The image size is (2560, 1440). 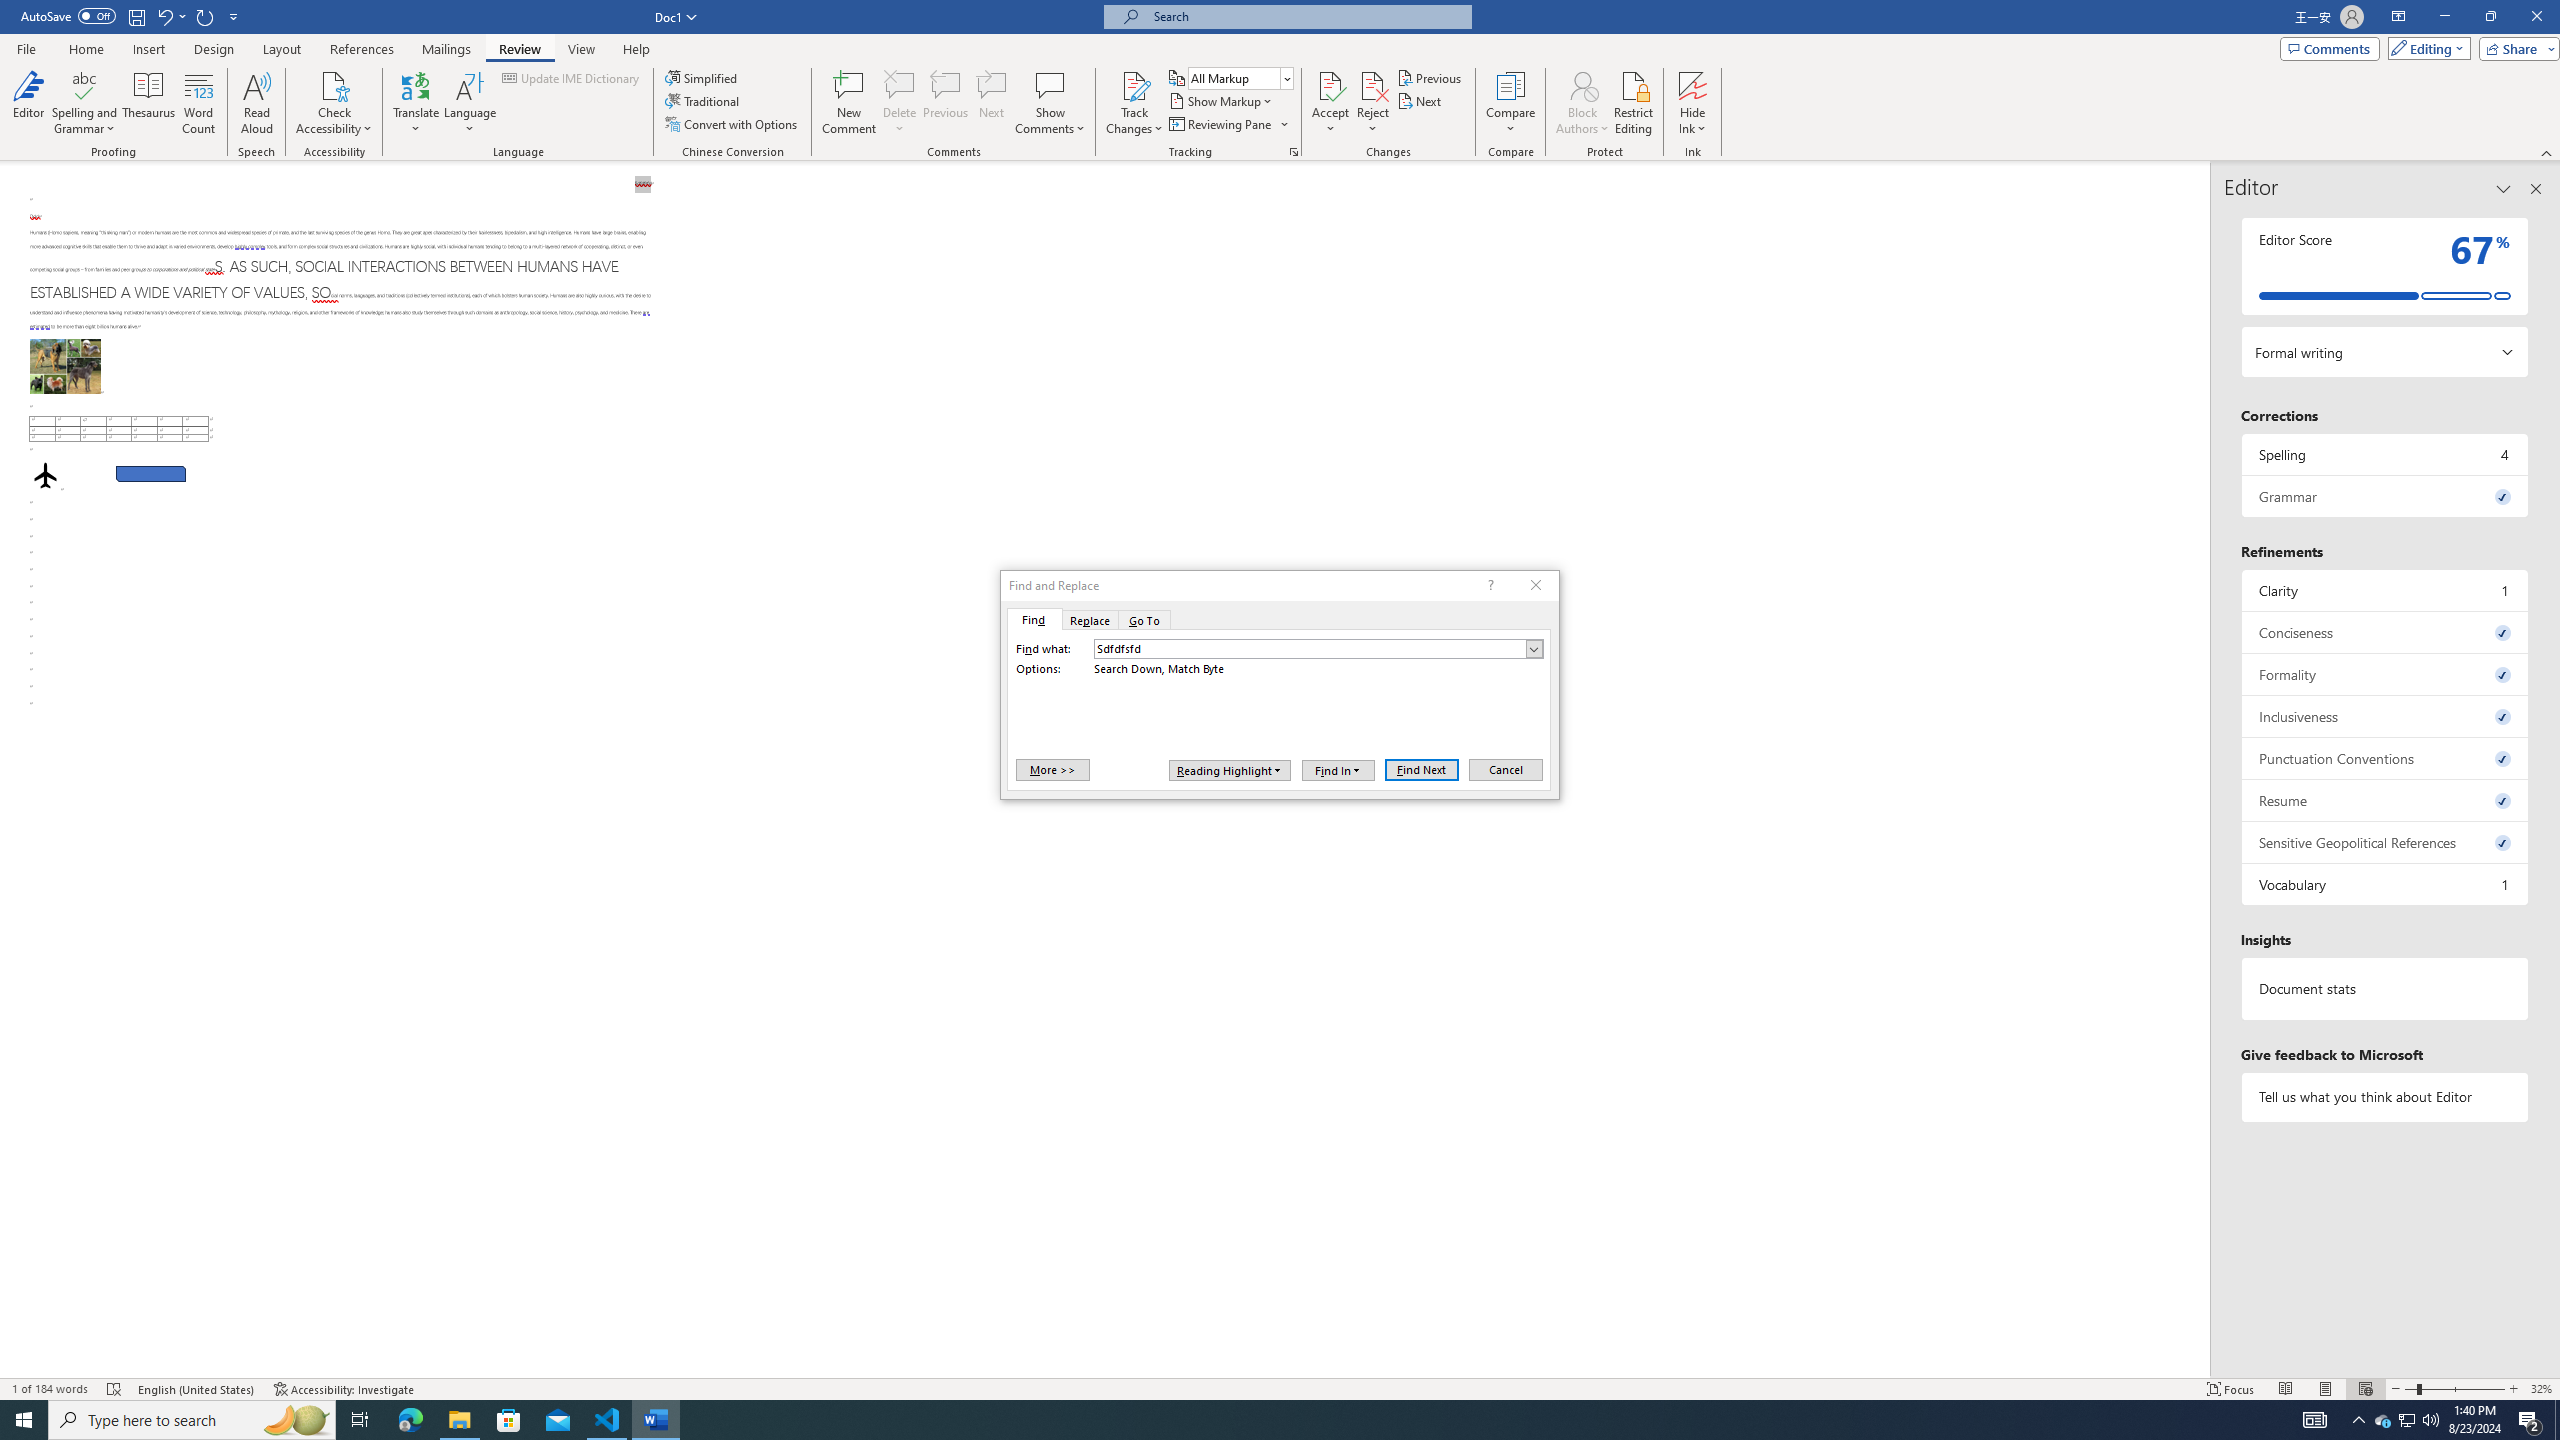 I want to click on New Comment, so click(x=848, y=103).